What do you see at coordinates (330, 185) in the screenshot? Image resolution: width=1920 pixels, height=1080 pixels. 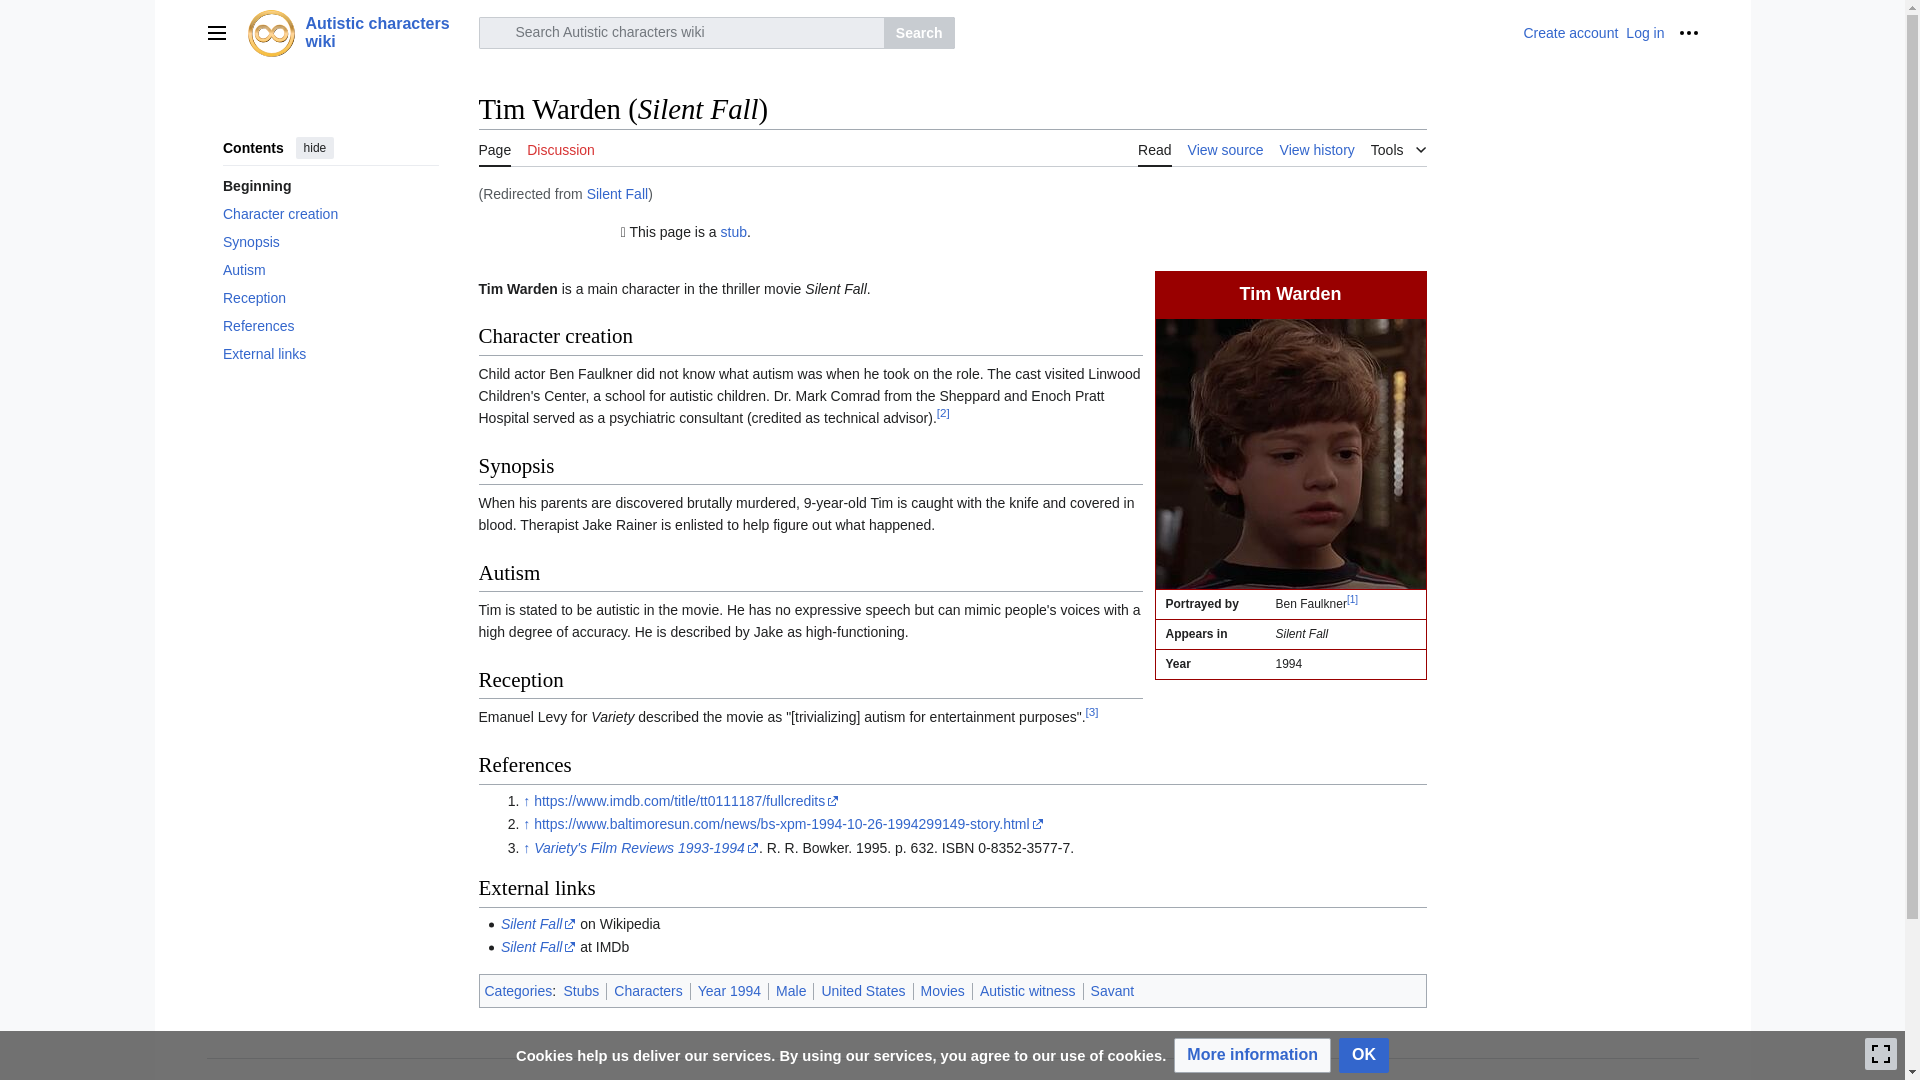 I see `Beginning` at bounding box center [330, 185].